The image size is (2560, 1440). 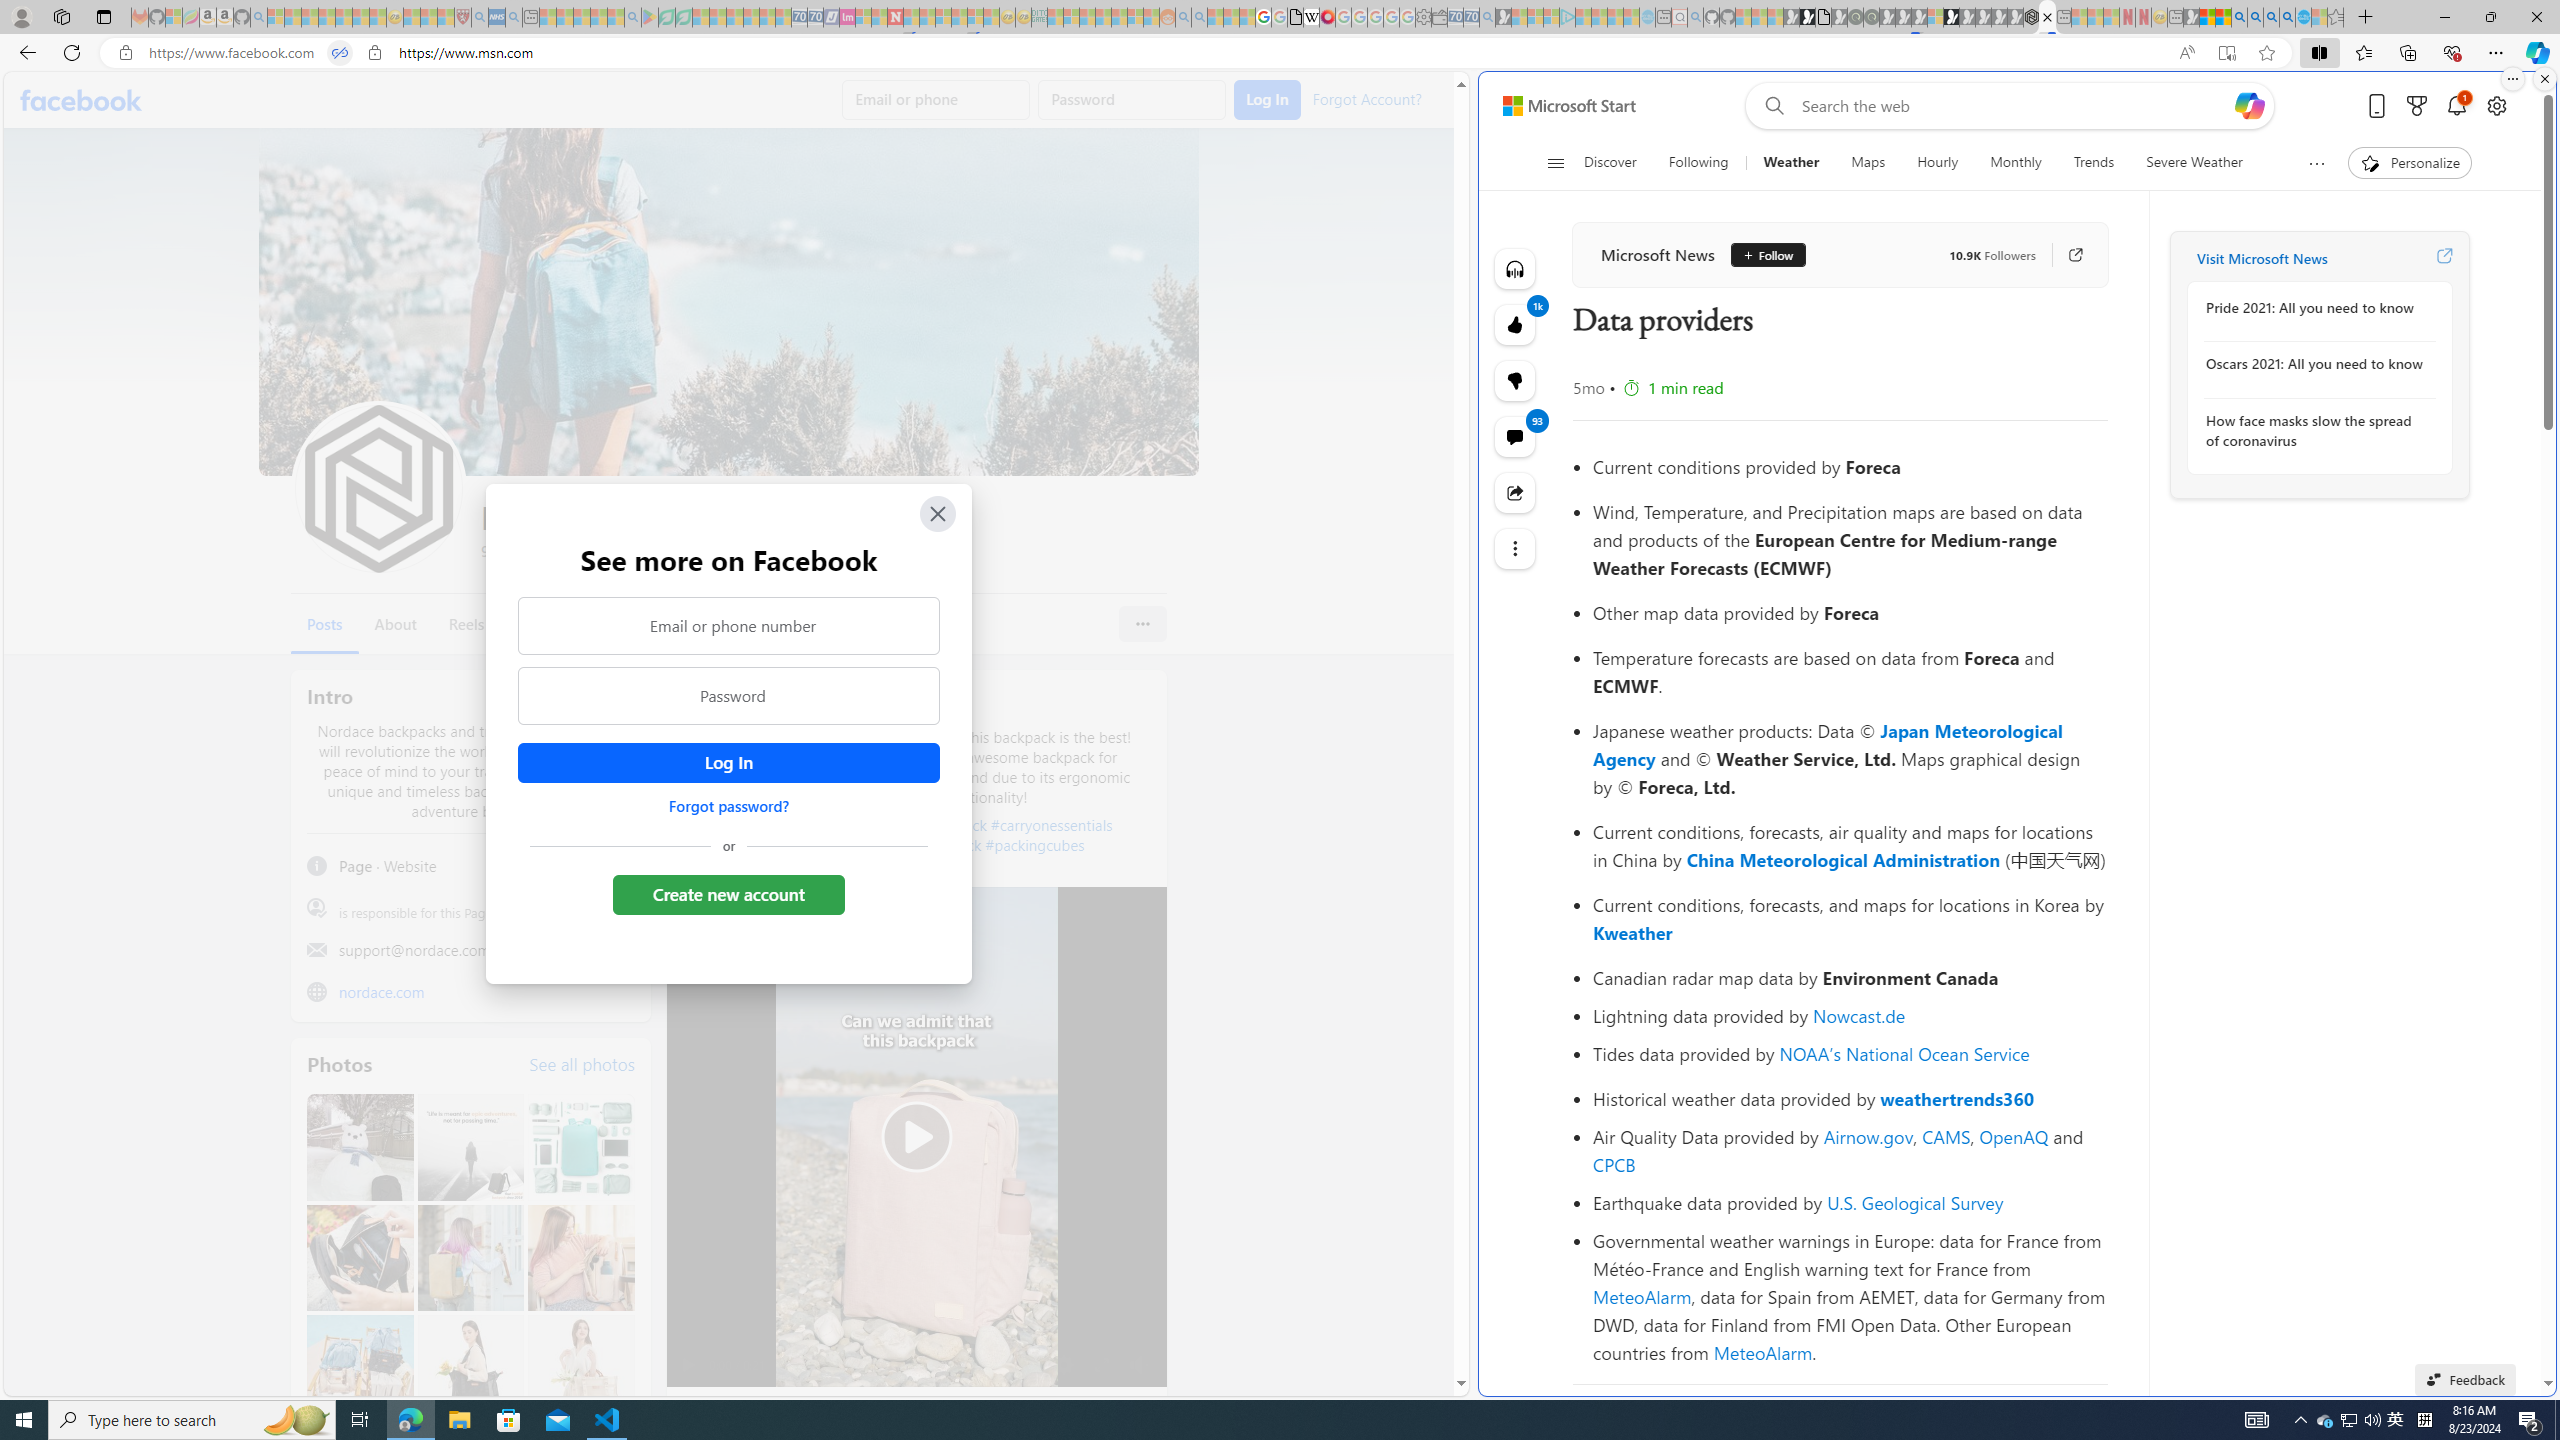 I want to click on Facebook, so click(x=82, y=100).